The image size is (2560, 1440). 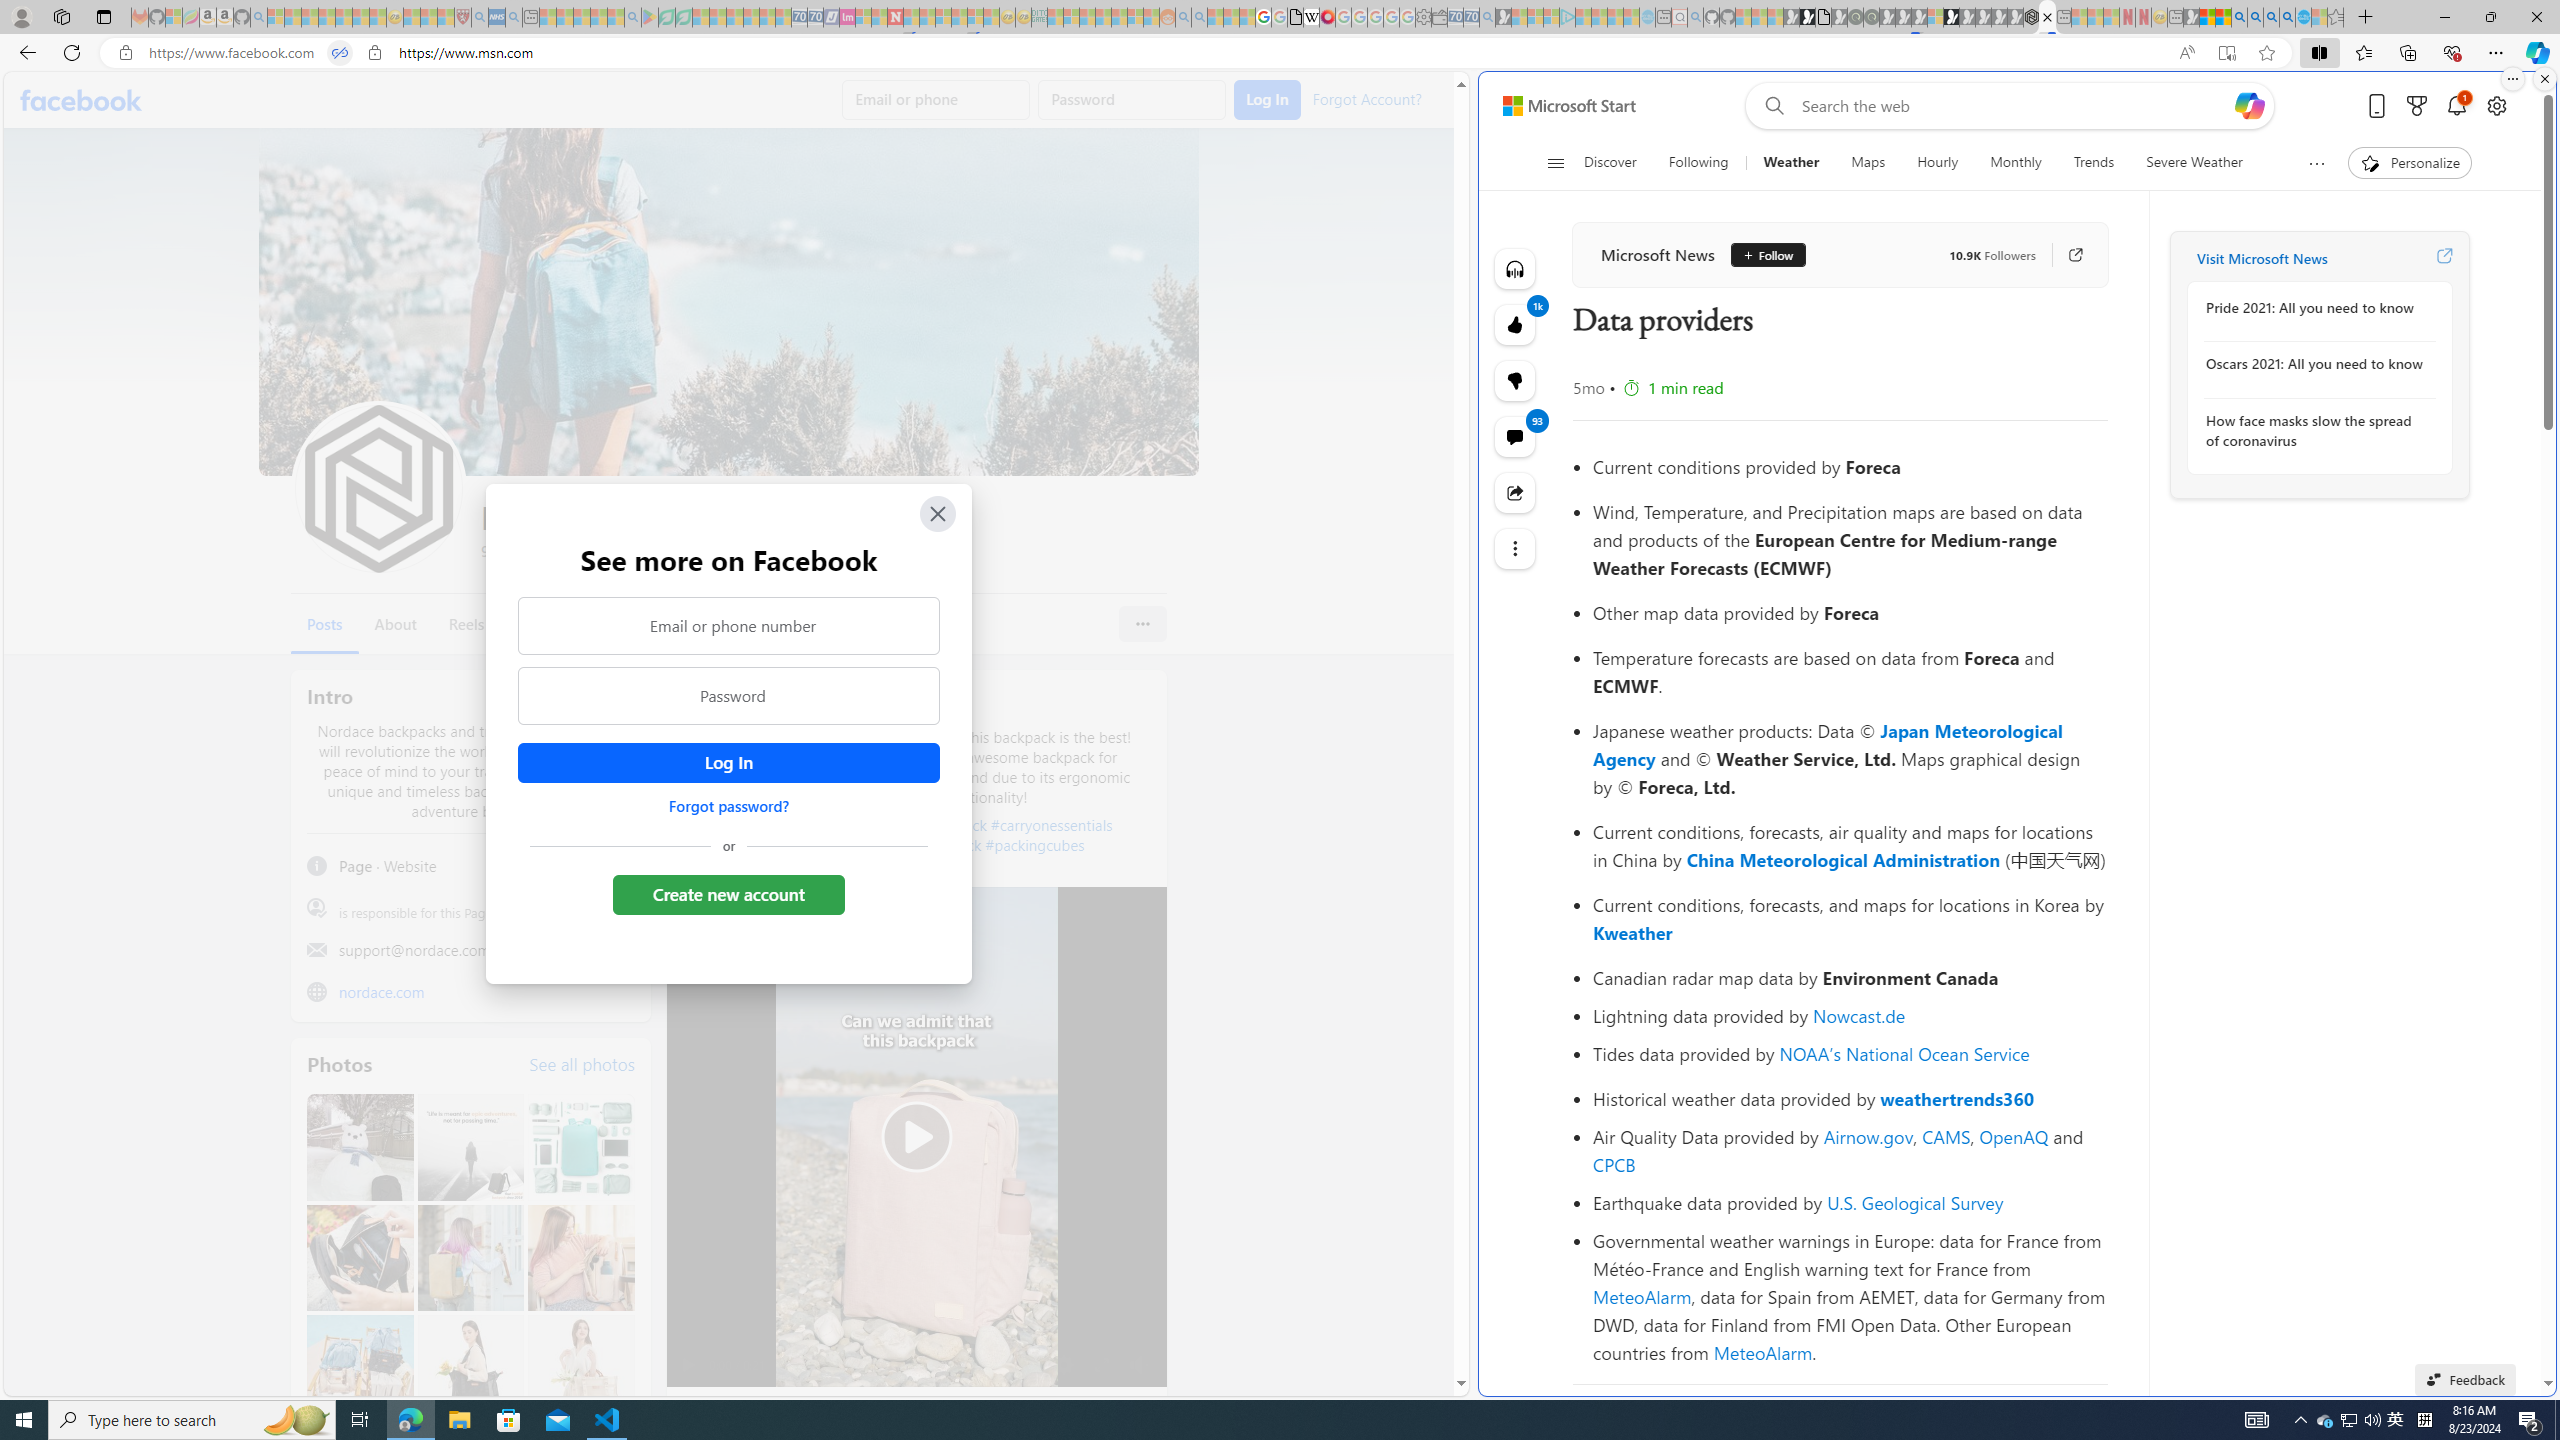 I want to click on Facebook, so click(x=82, y=100).